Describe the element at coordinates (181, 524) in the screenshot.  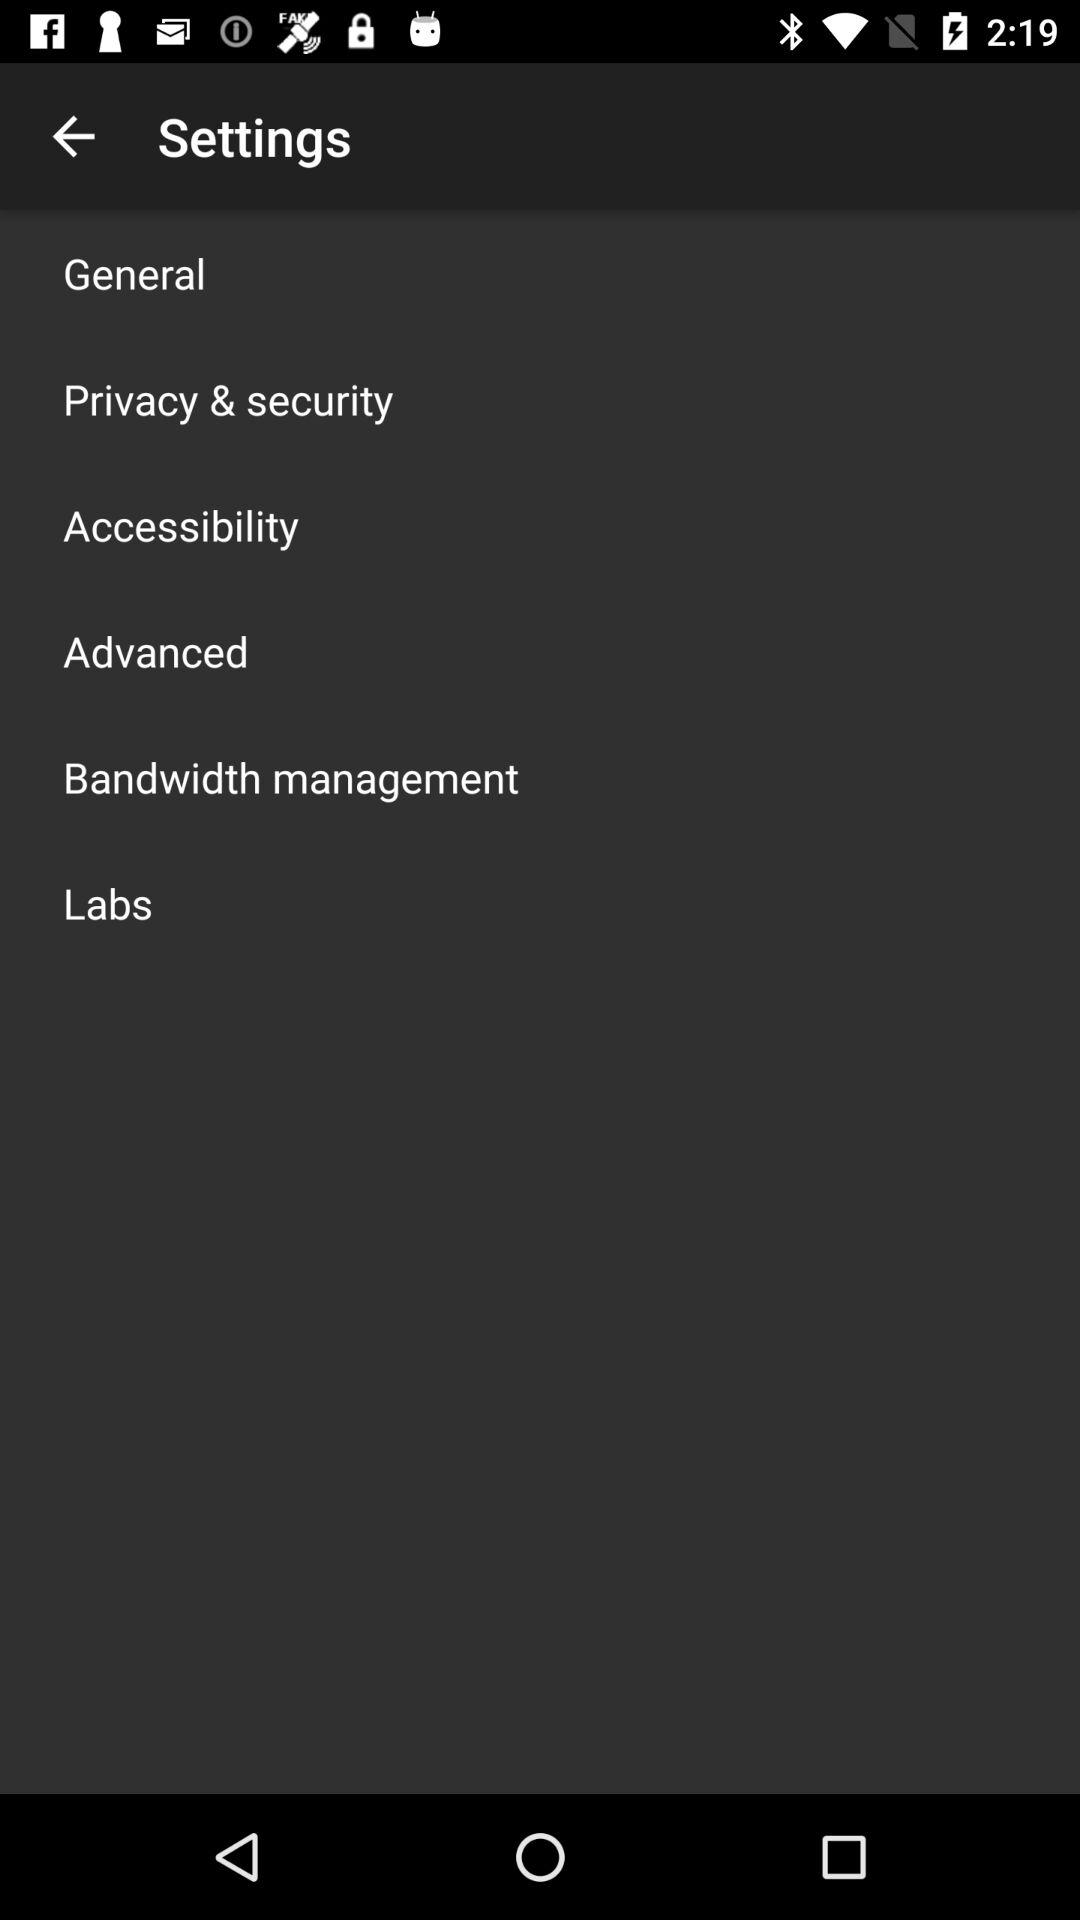
I see `turn on app above advanced item` at that location.